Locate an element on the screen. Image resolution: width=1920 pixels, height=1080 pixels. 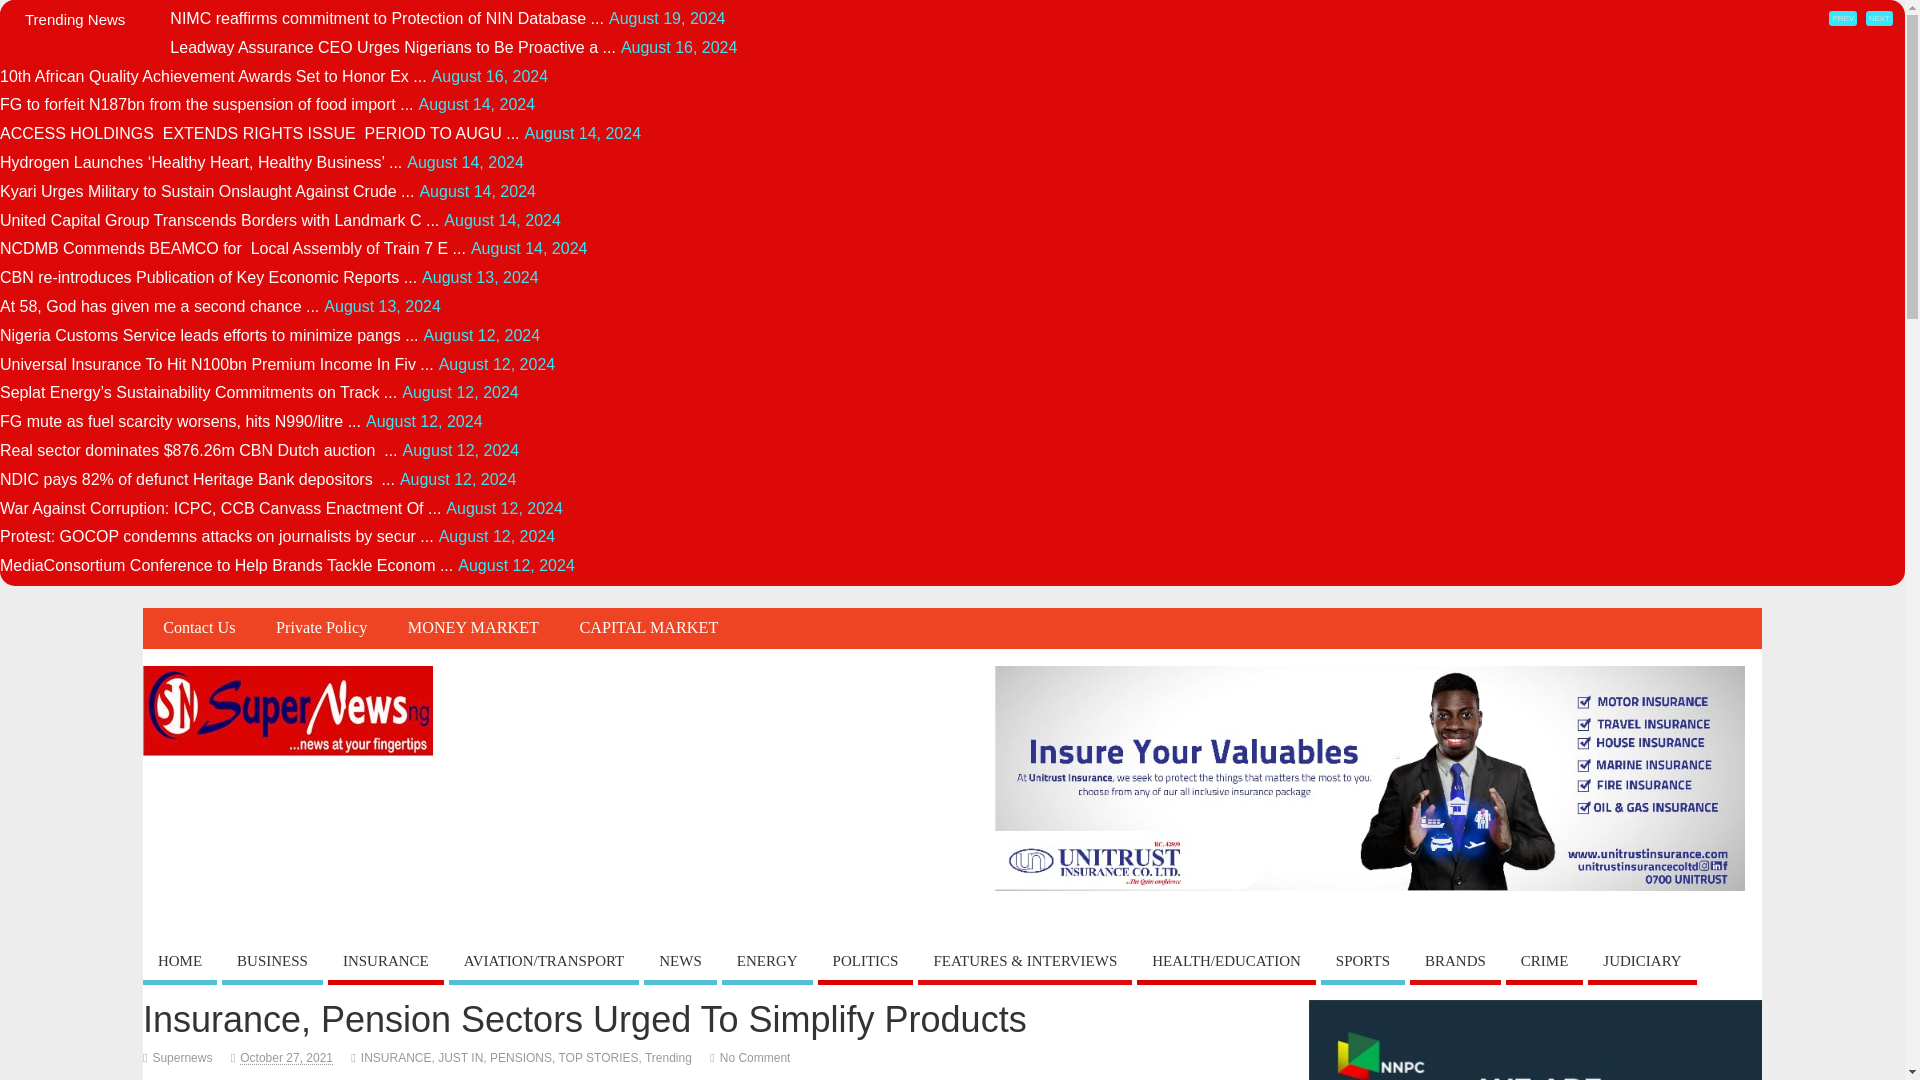
CBN re-introduces Publication of Key Economic Reports ... is located at coordinates (208, 277).